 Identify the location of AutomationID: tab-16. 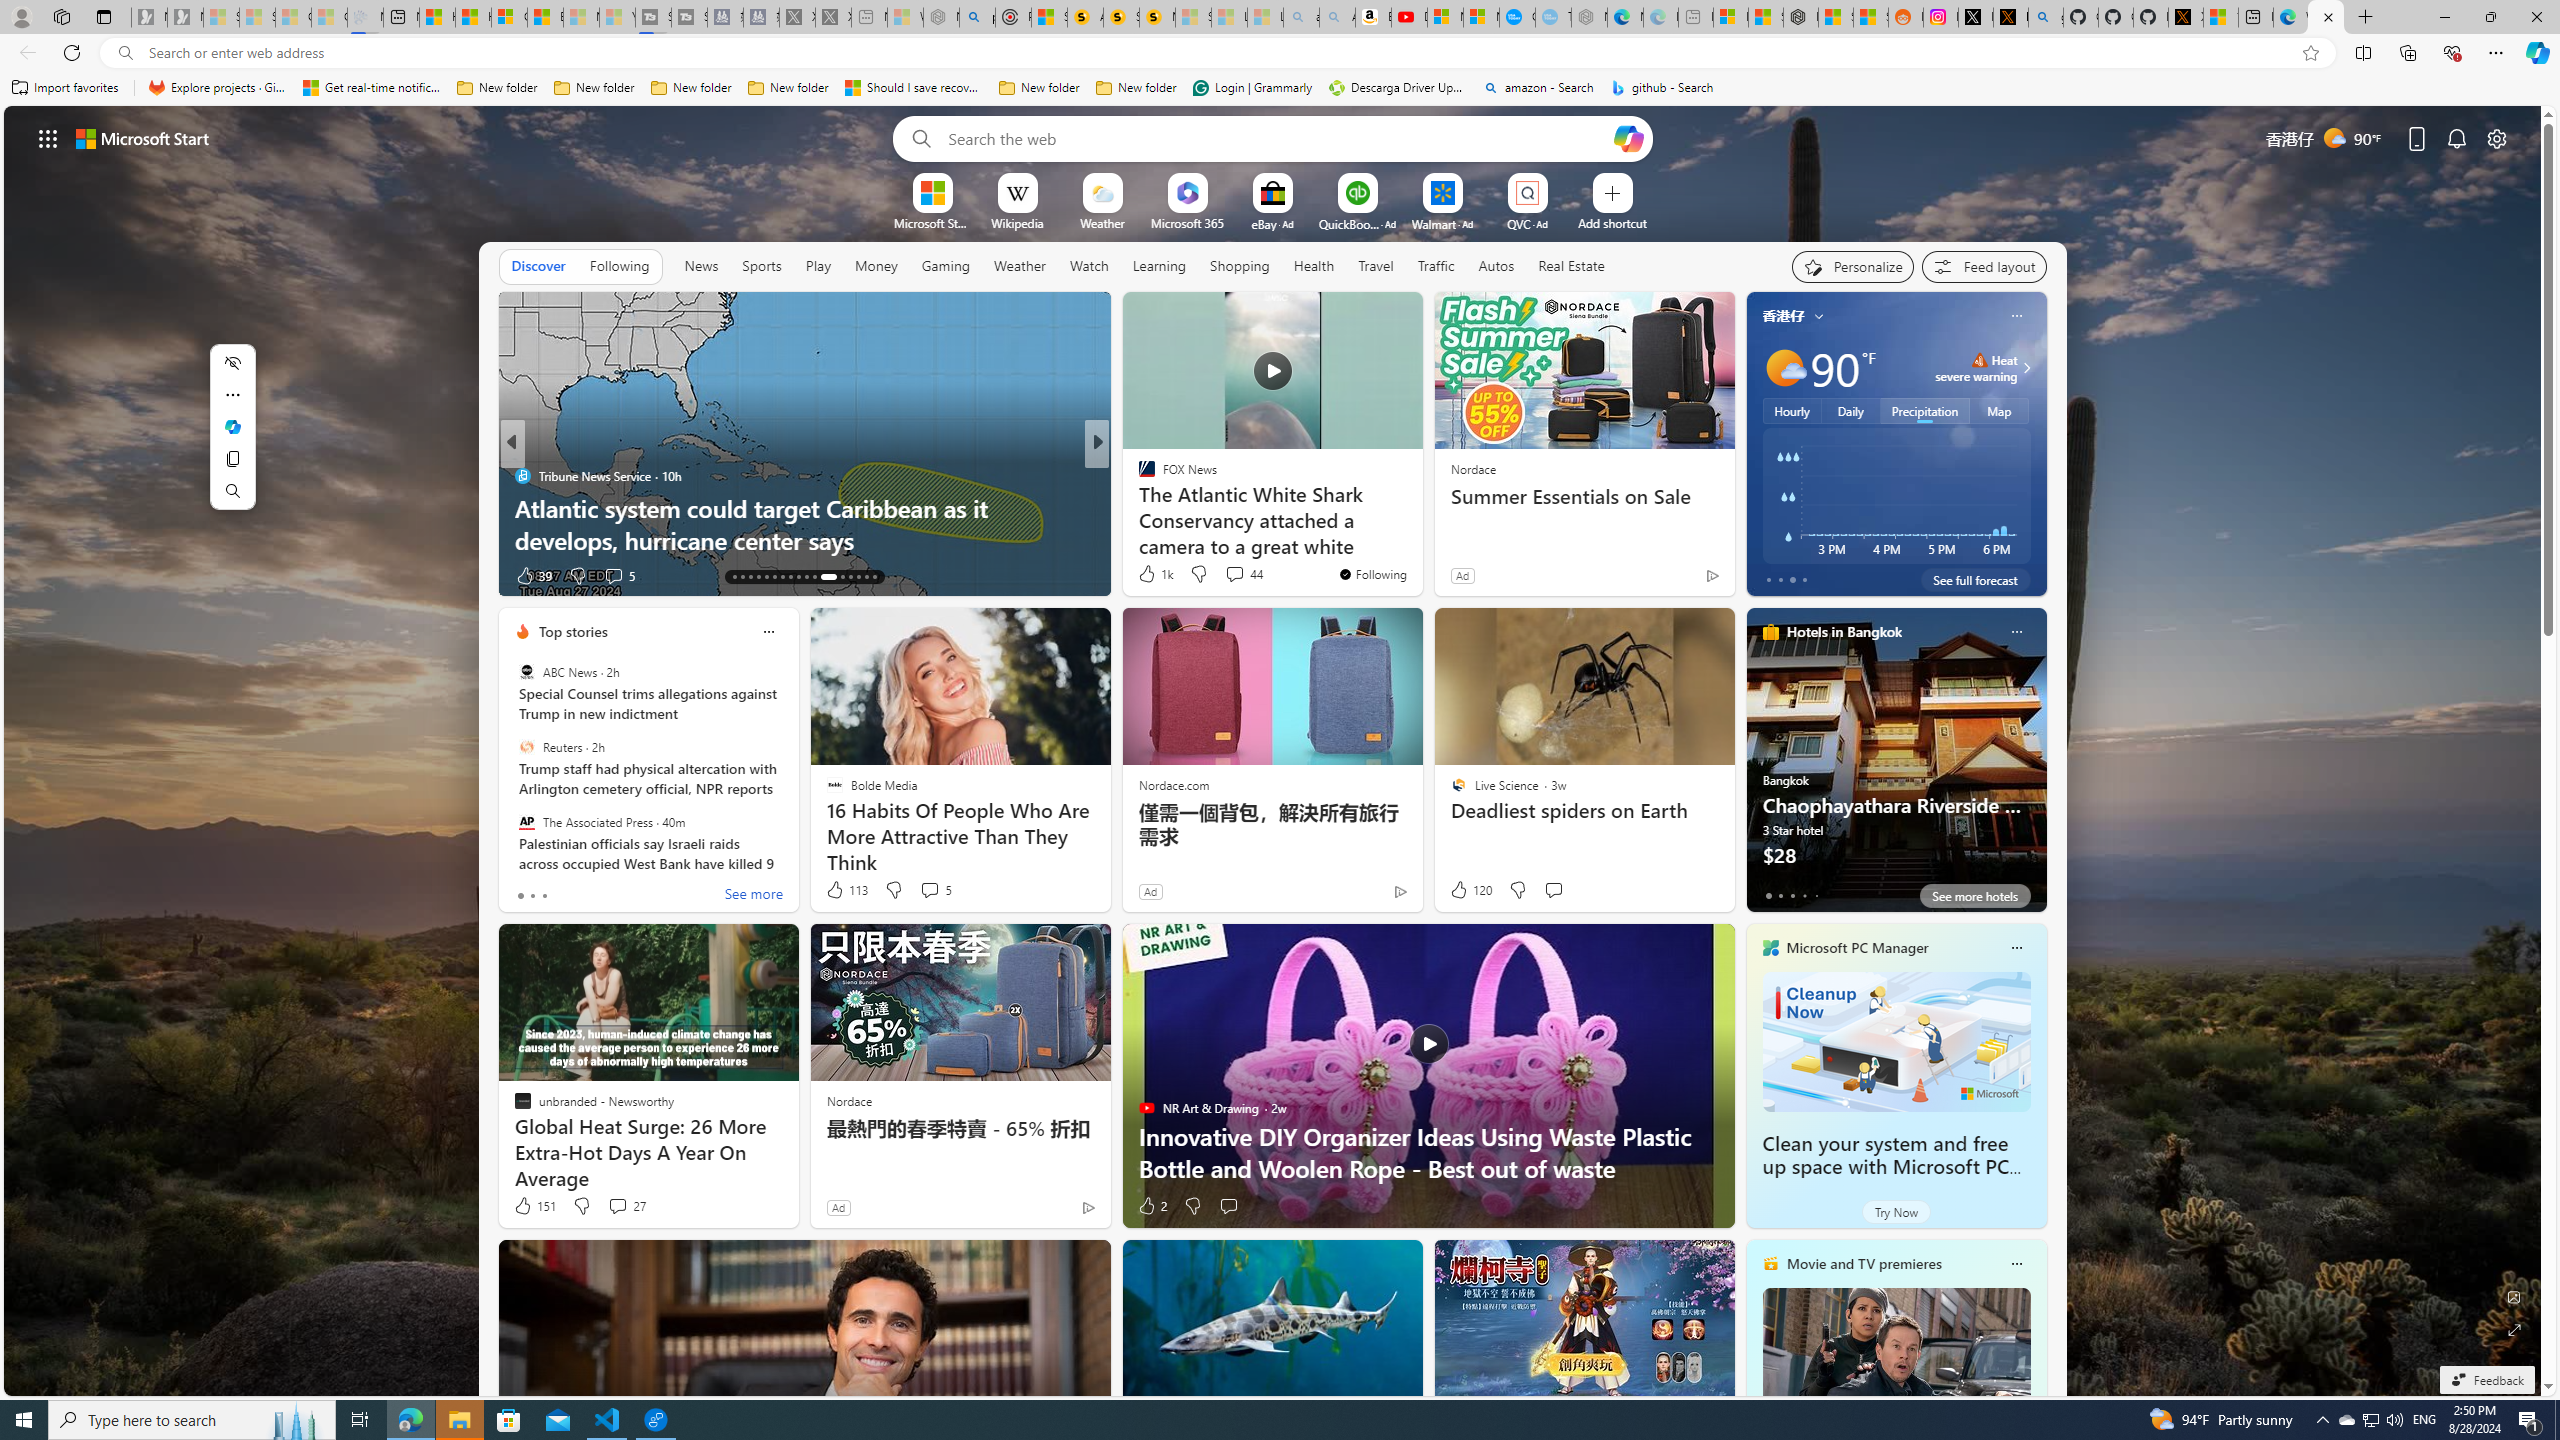
(758, 577).